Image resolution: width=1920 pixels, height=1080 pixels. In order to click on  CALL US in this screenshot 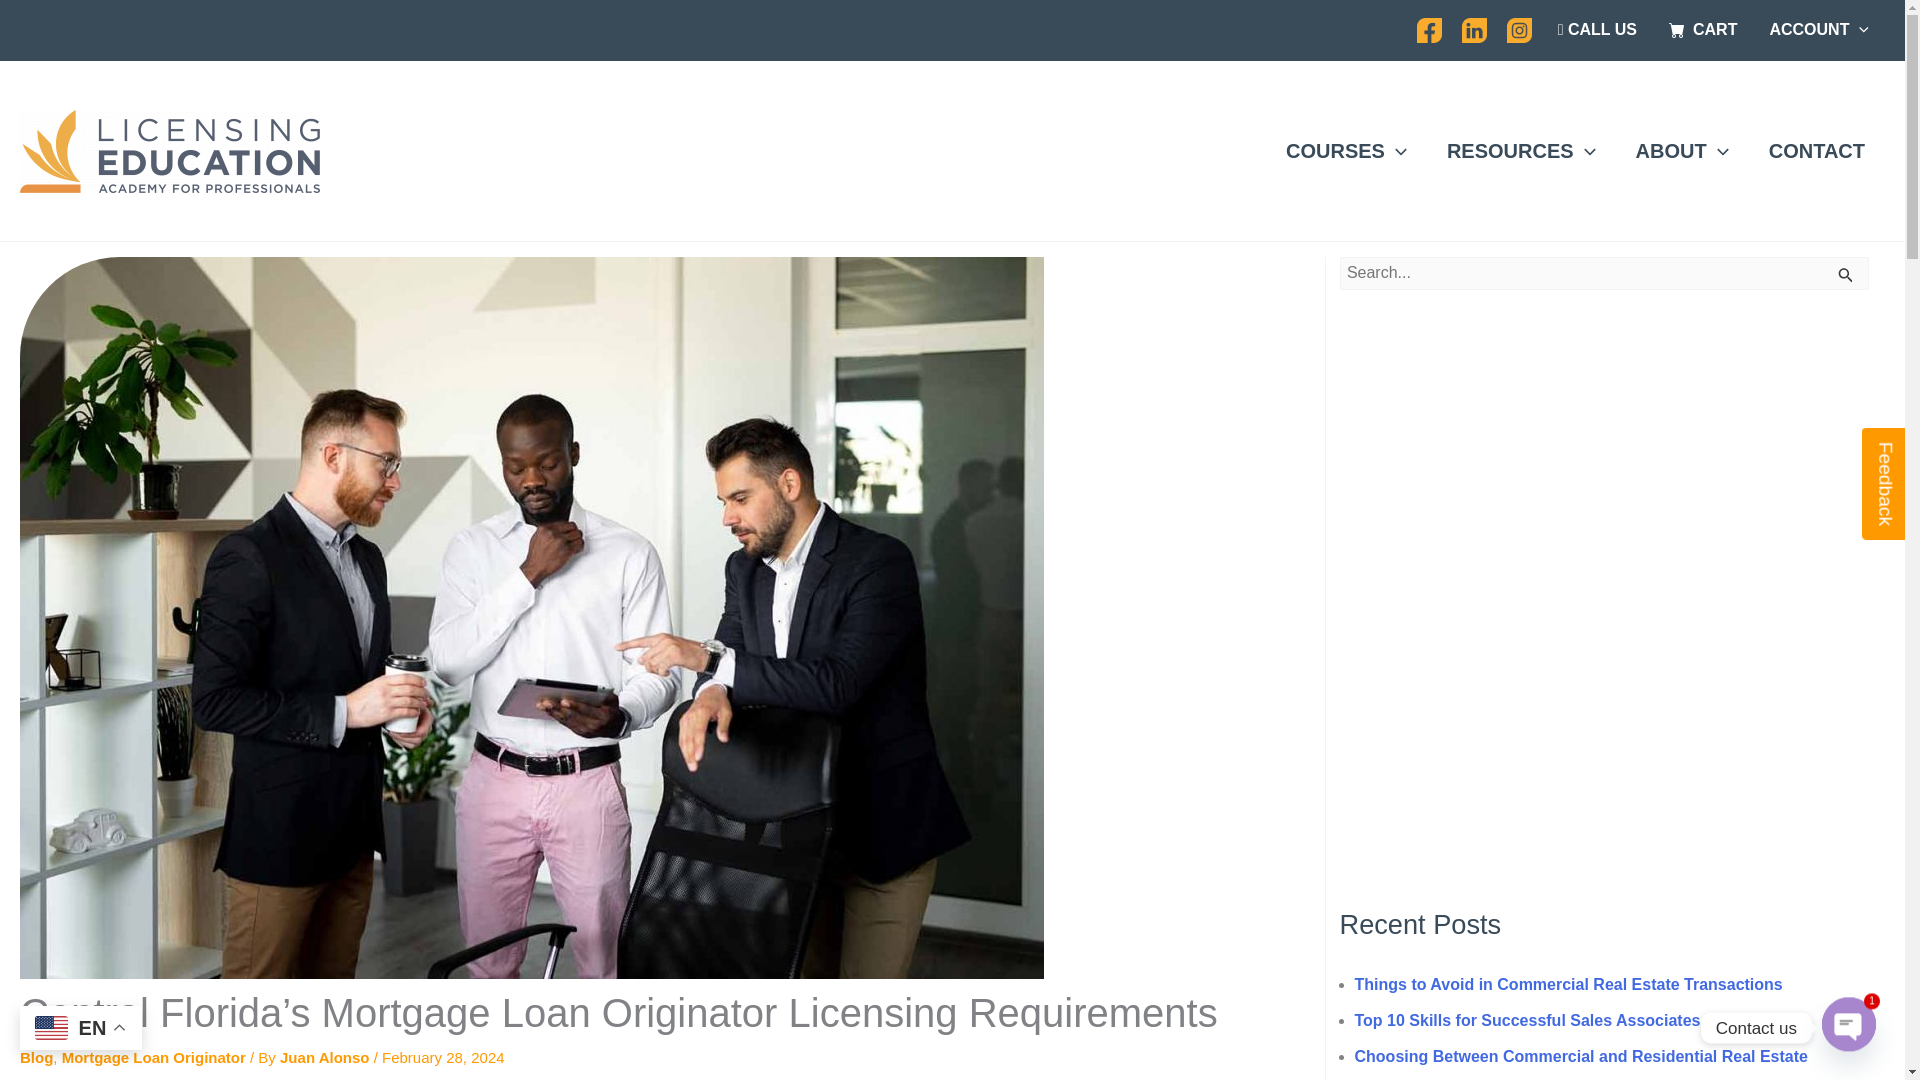, I will do `click(1597, 30)`.